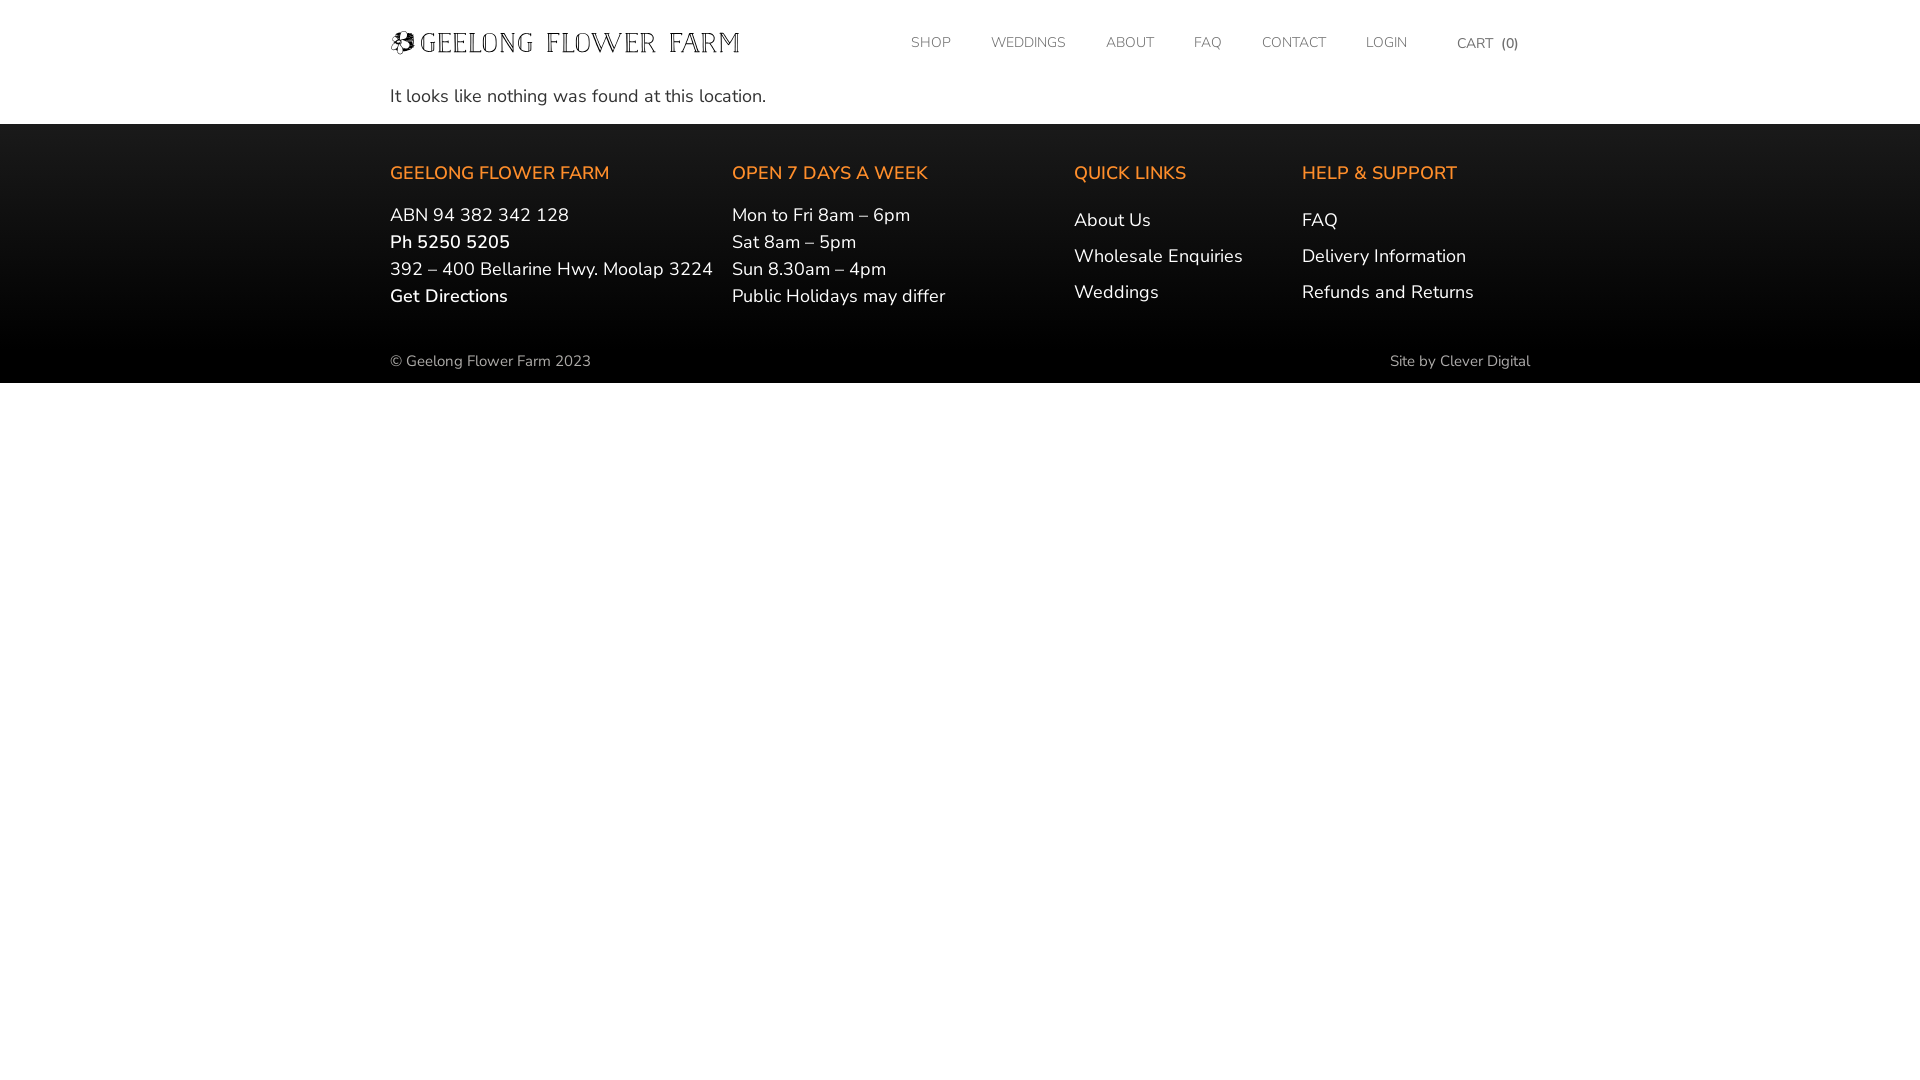  Describe the element at coordinates (1028, 43) in the screenshot. I see `WEDDINGS` at that location.